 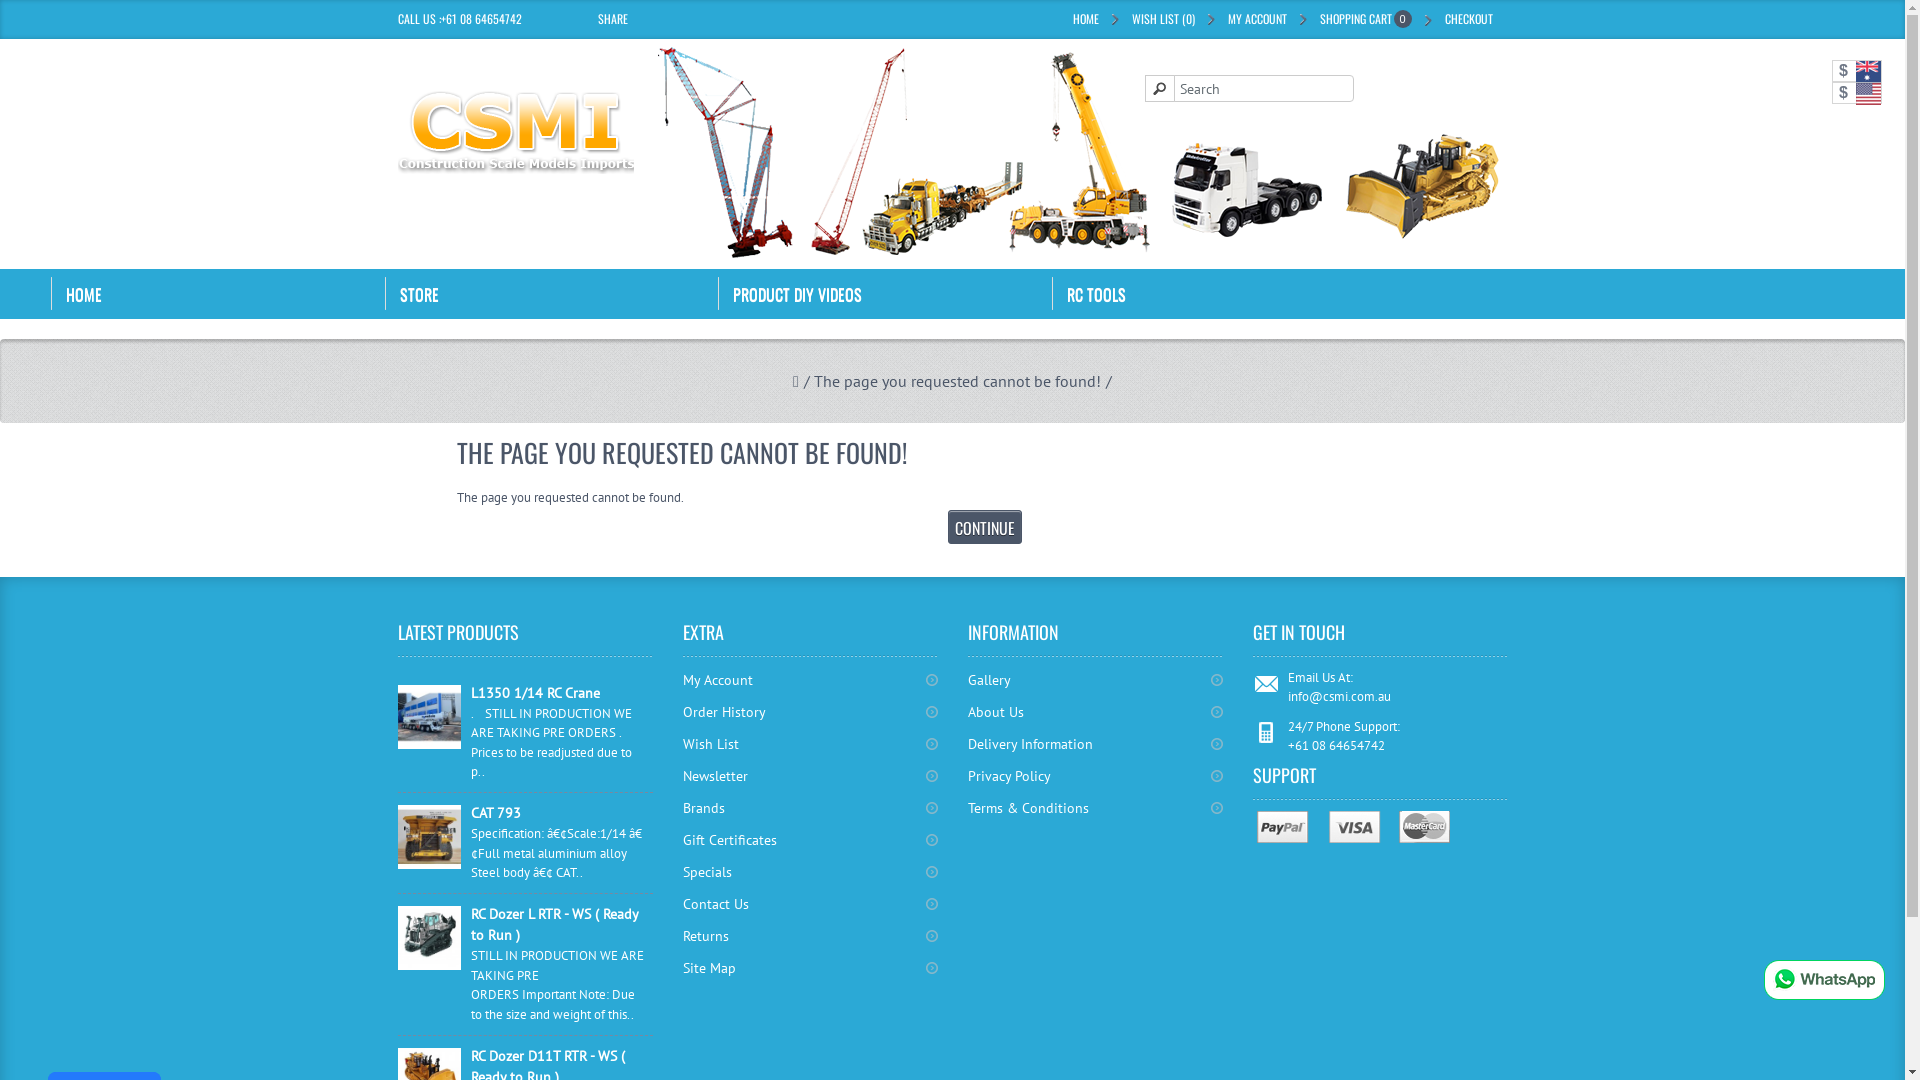 I want to click on info@csmi.com.au, so click(x=1340, y=696).